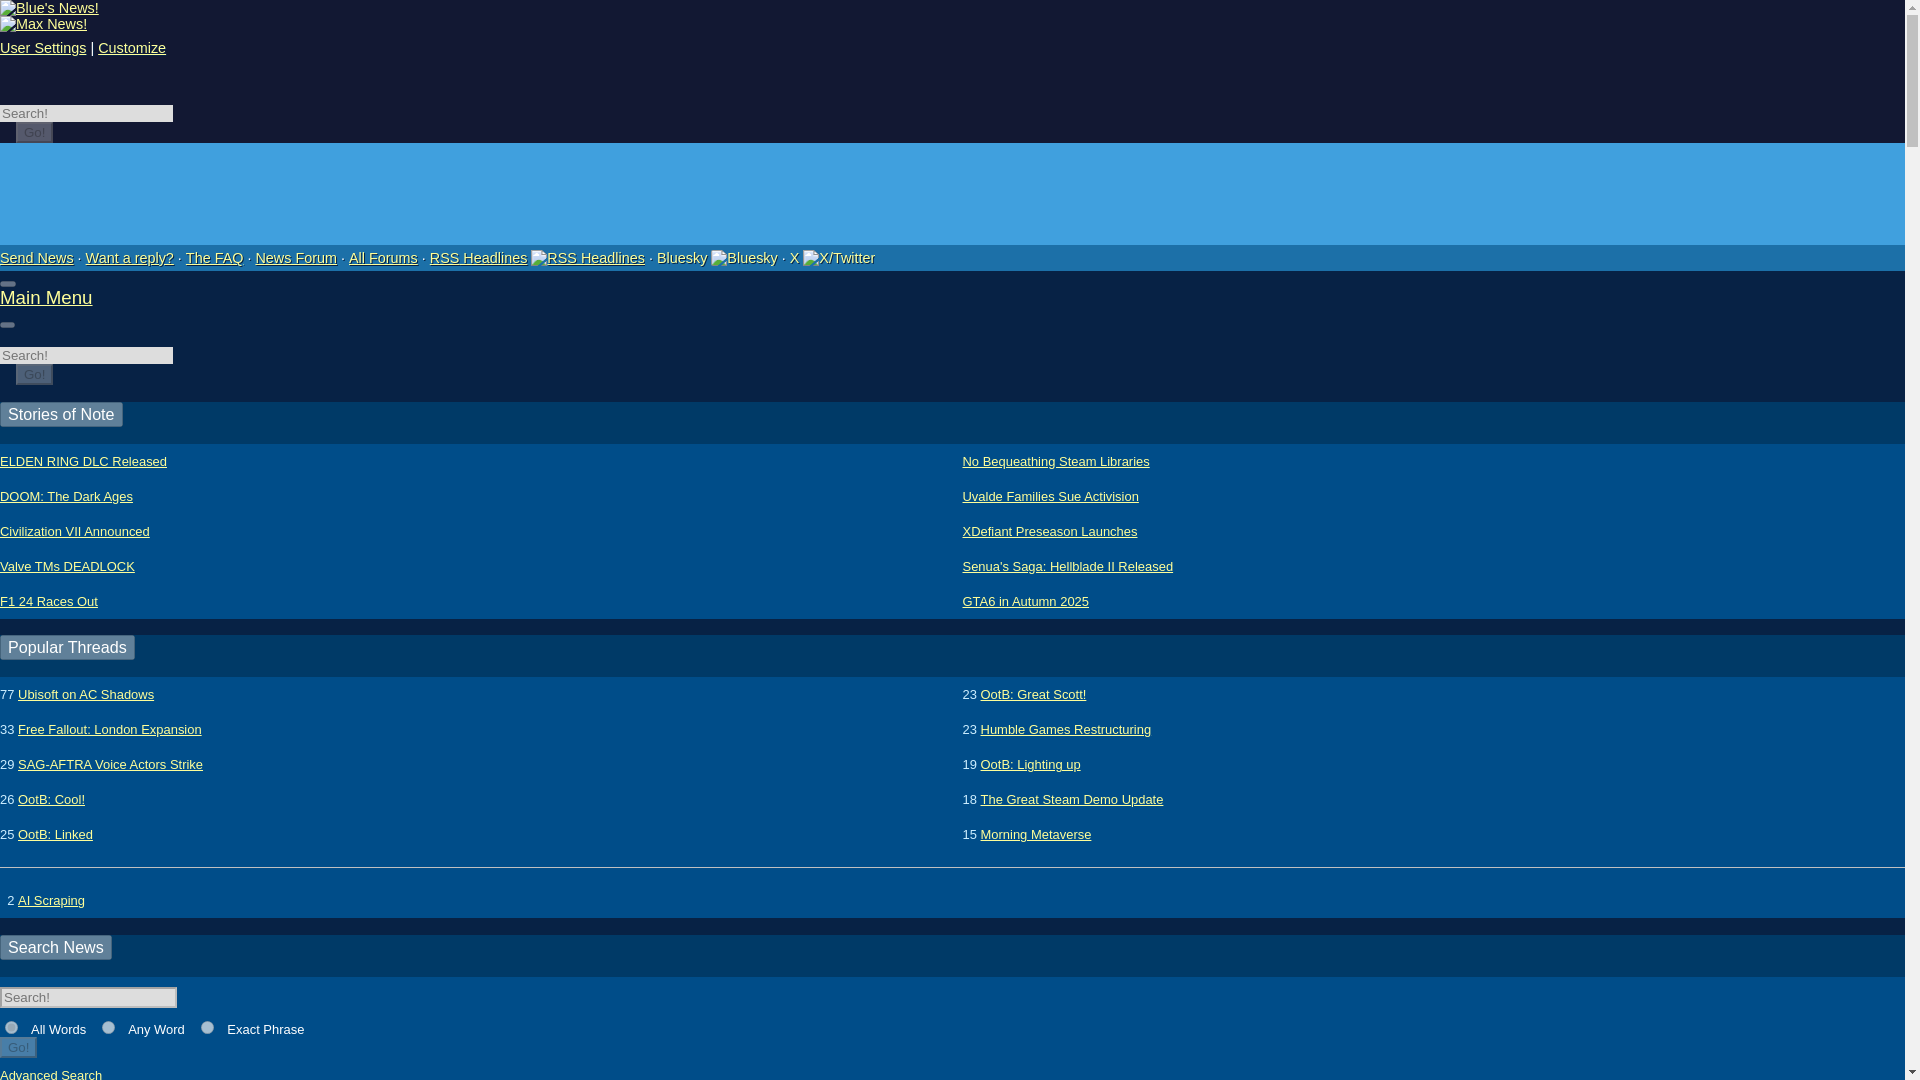  What do you see at coordinates (46, 297) in the screenshot?
I see `Main Menu` at bounding box center [46, 297].